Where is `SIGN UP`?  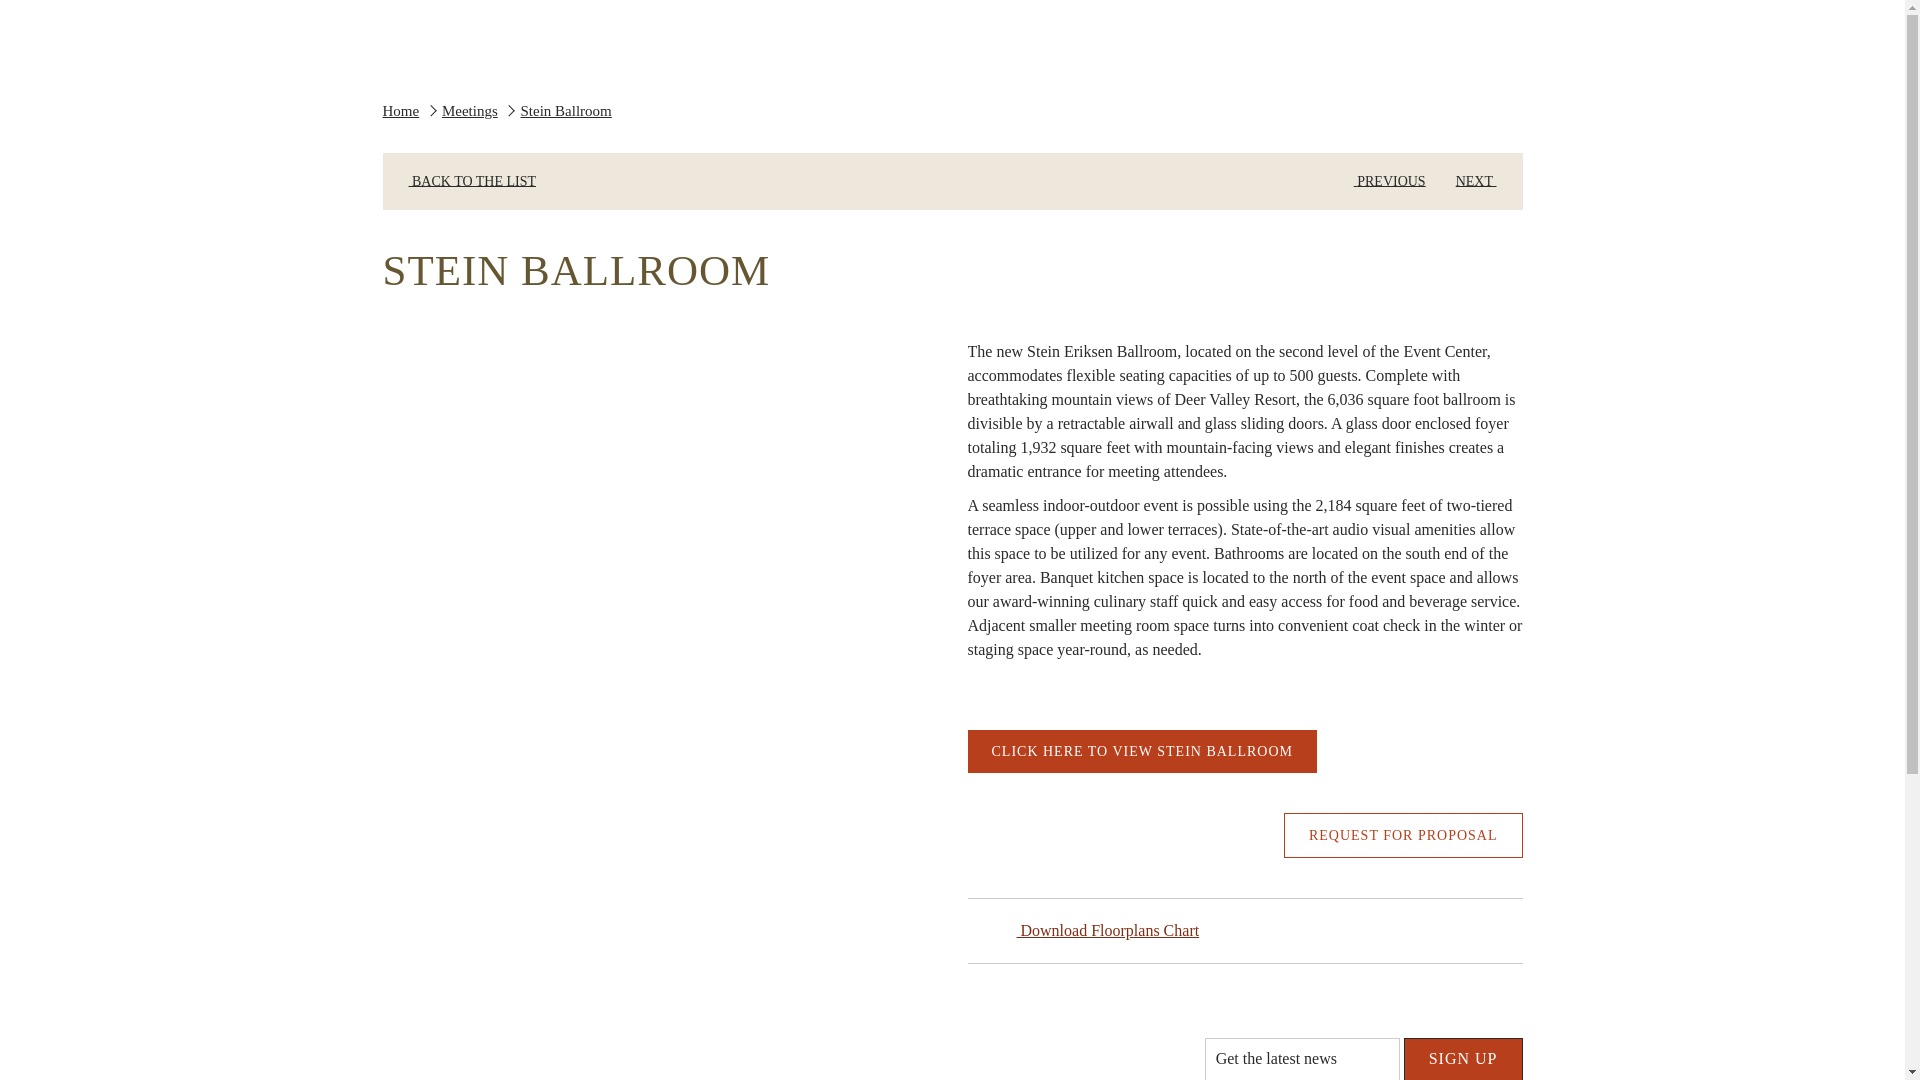
SIGN UP is located at coordinates (1462, 1058).